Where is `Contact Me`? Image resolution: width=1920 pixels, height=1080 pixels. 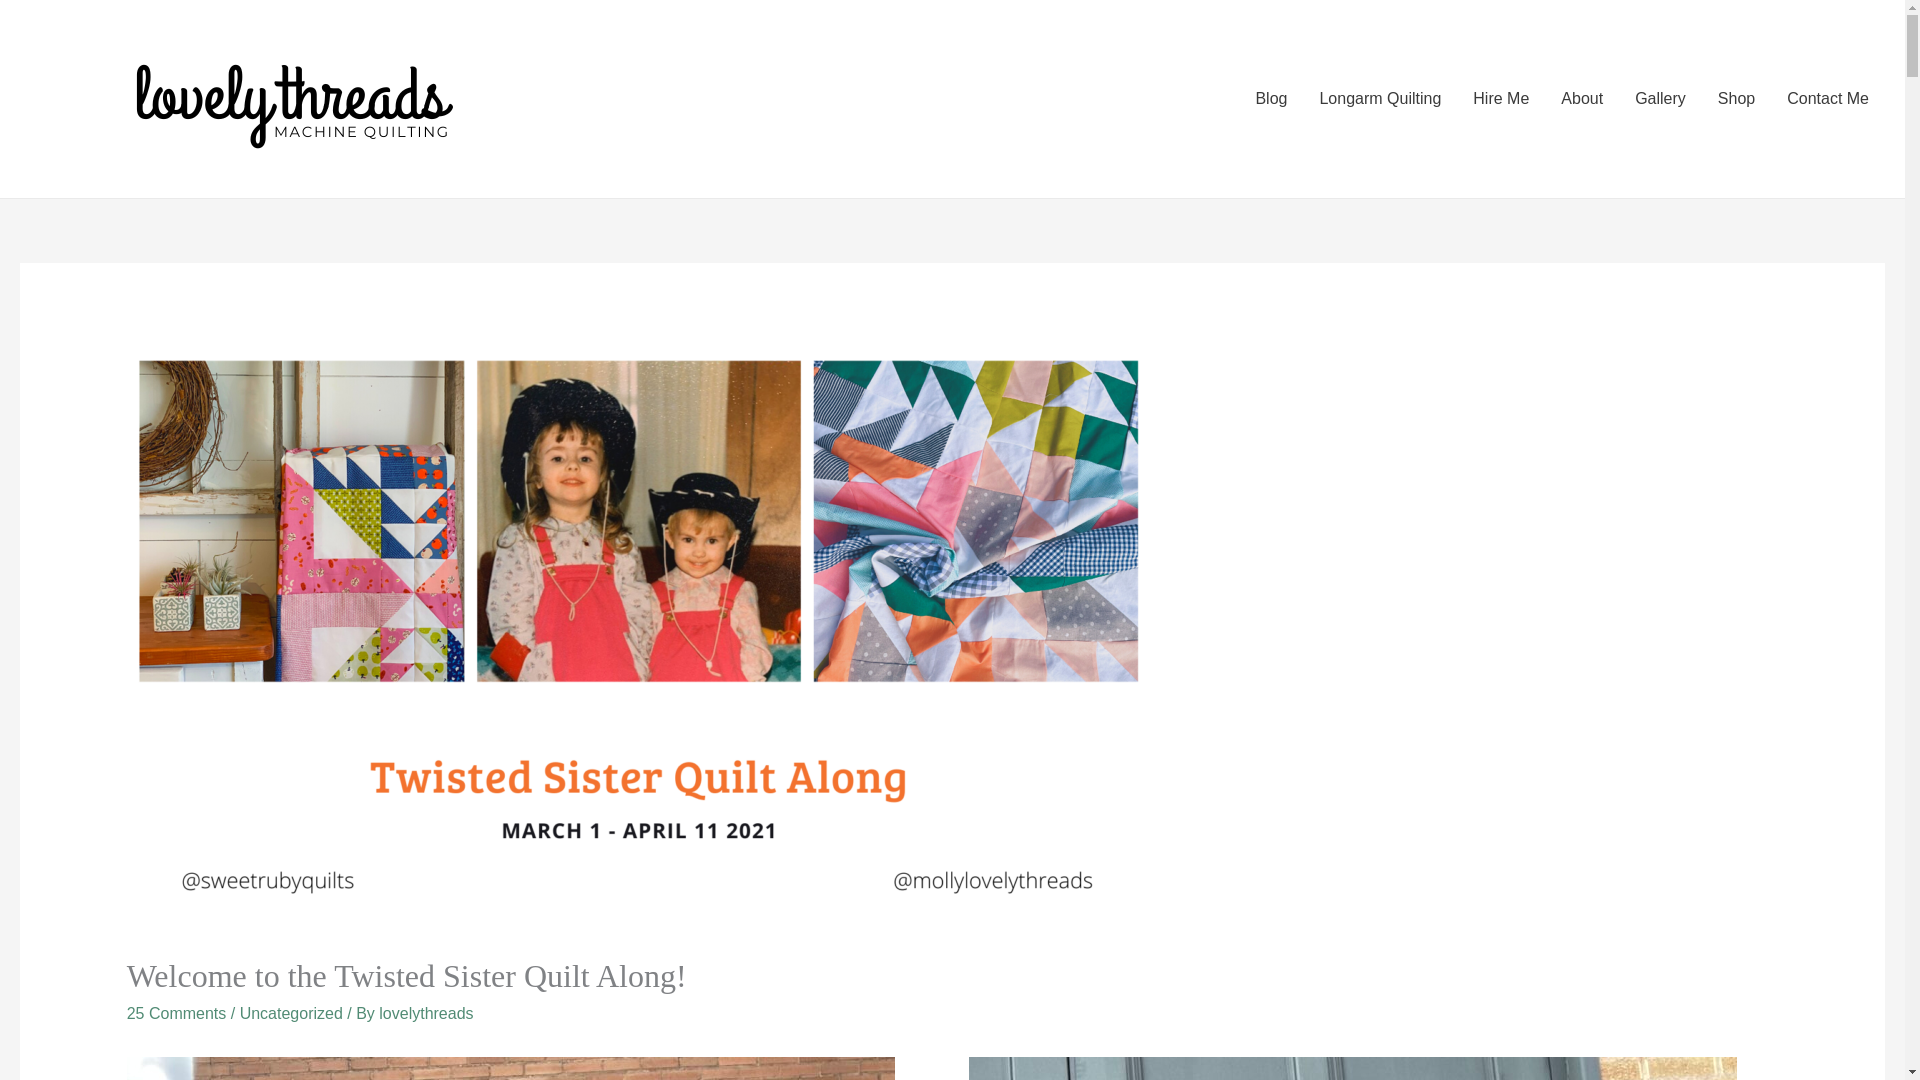 Contact Me is located at coordinates (1828, 98).